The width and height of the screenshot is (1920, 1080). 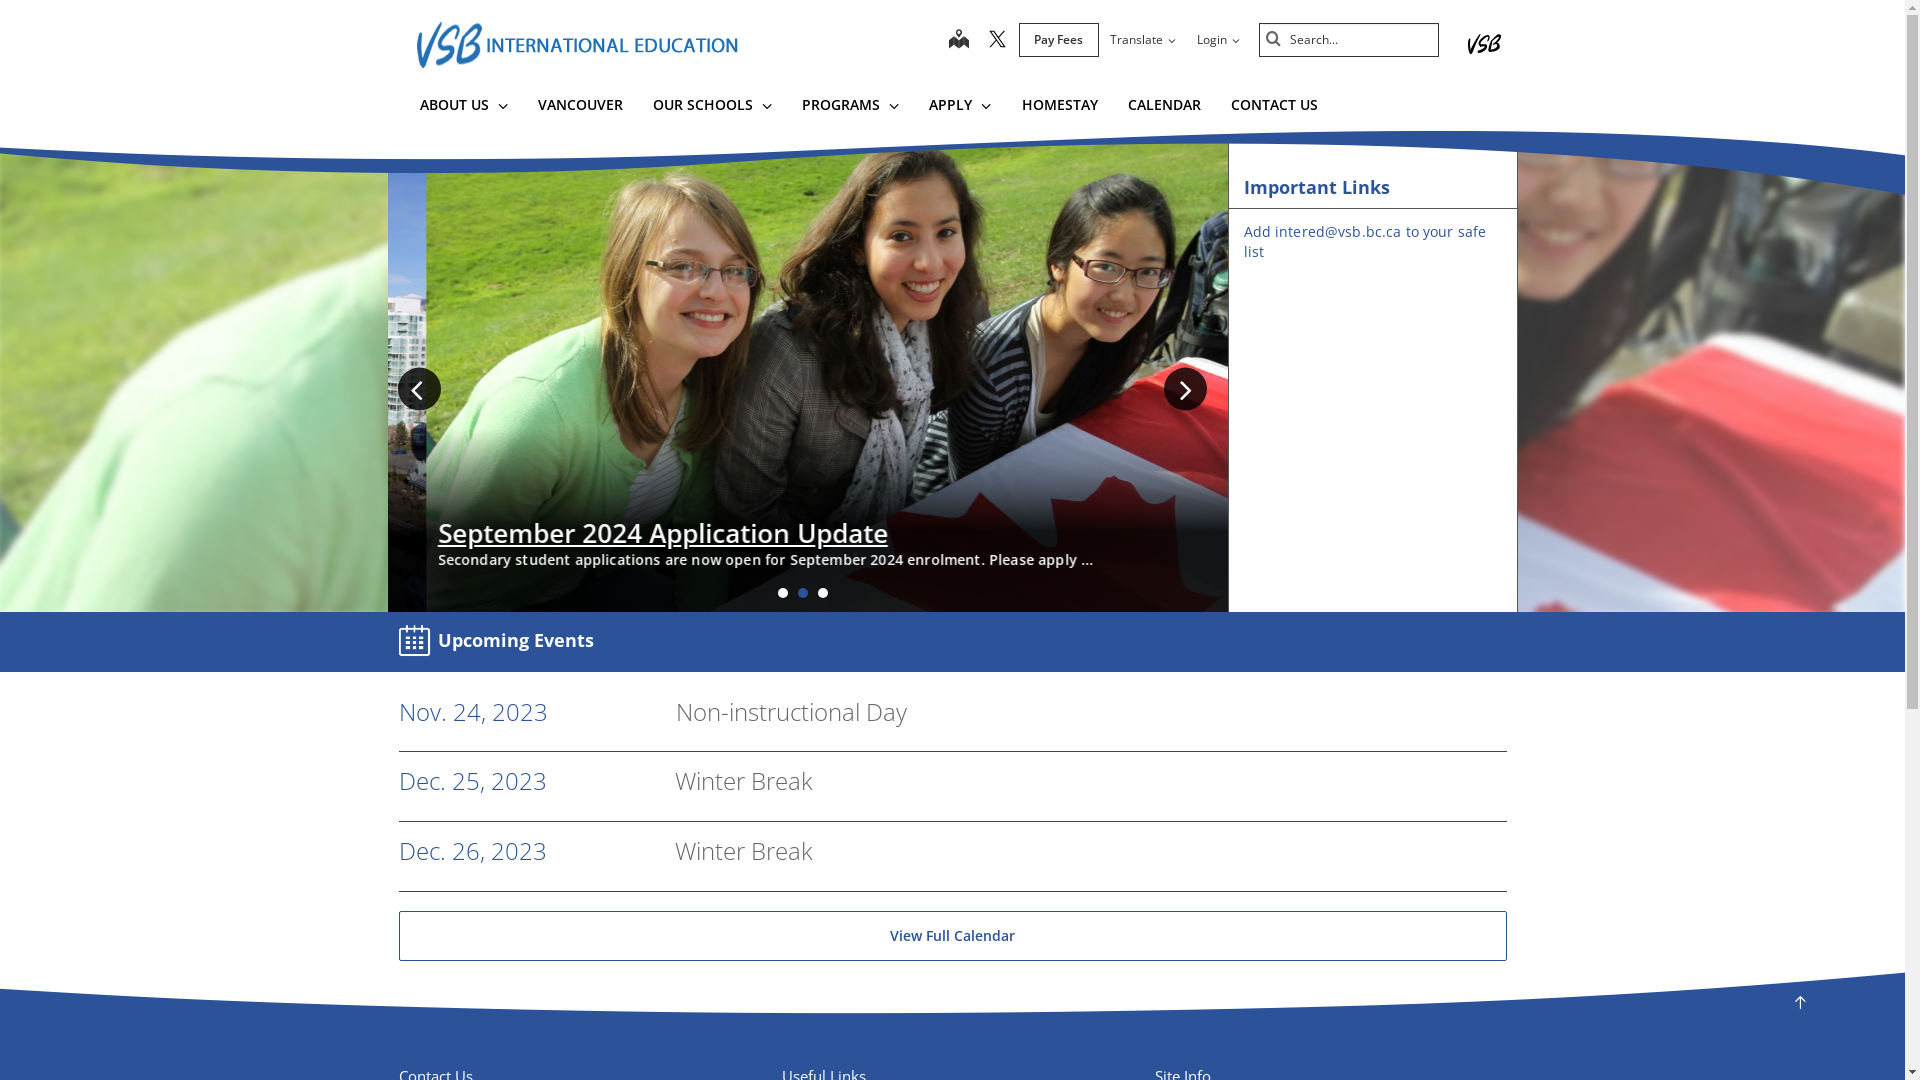 I want to click on Submit, so click(x=1274, y=40).